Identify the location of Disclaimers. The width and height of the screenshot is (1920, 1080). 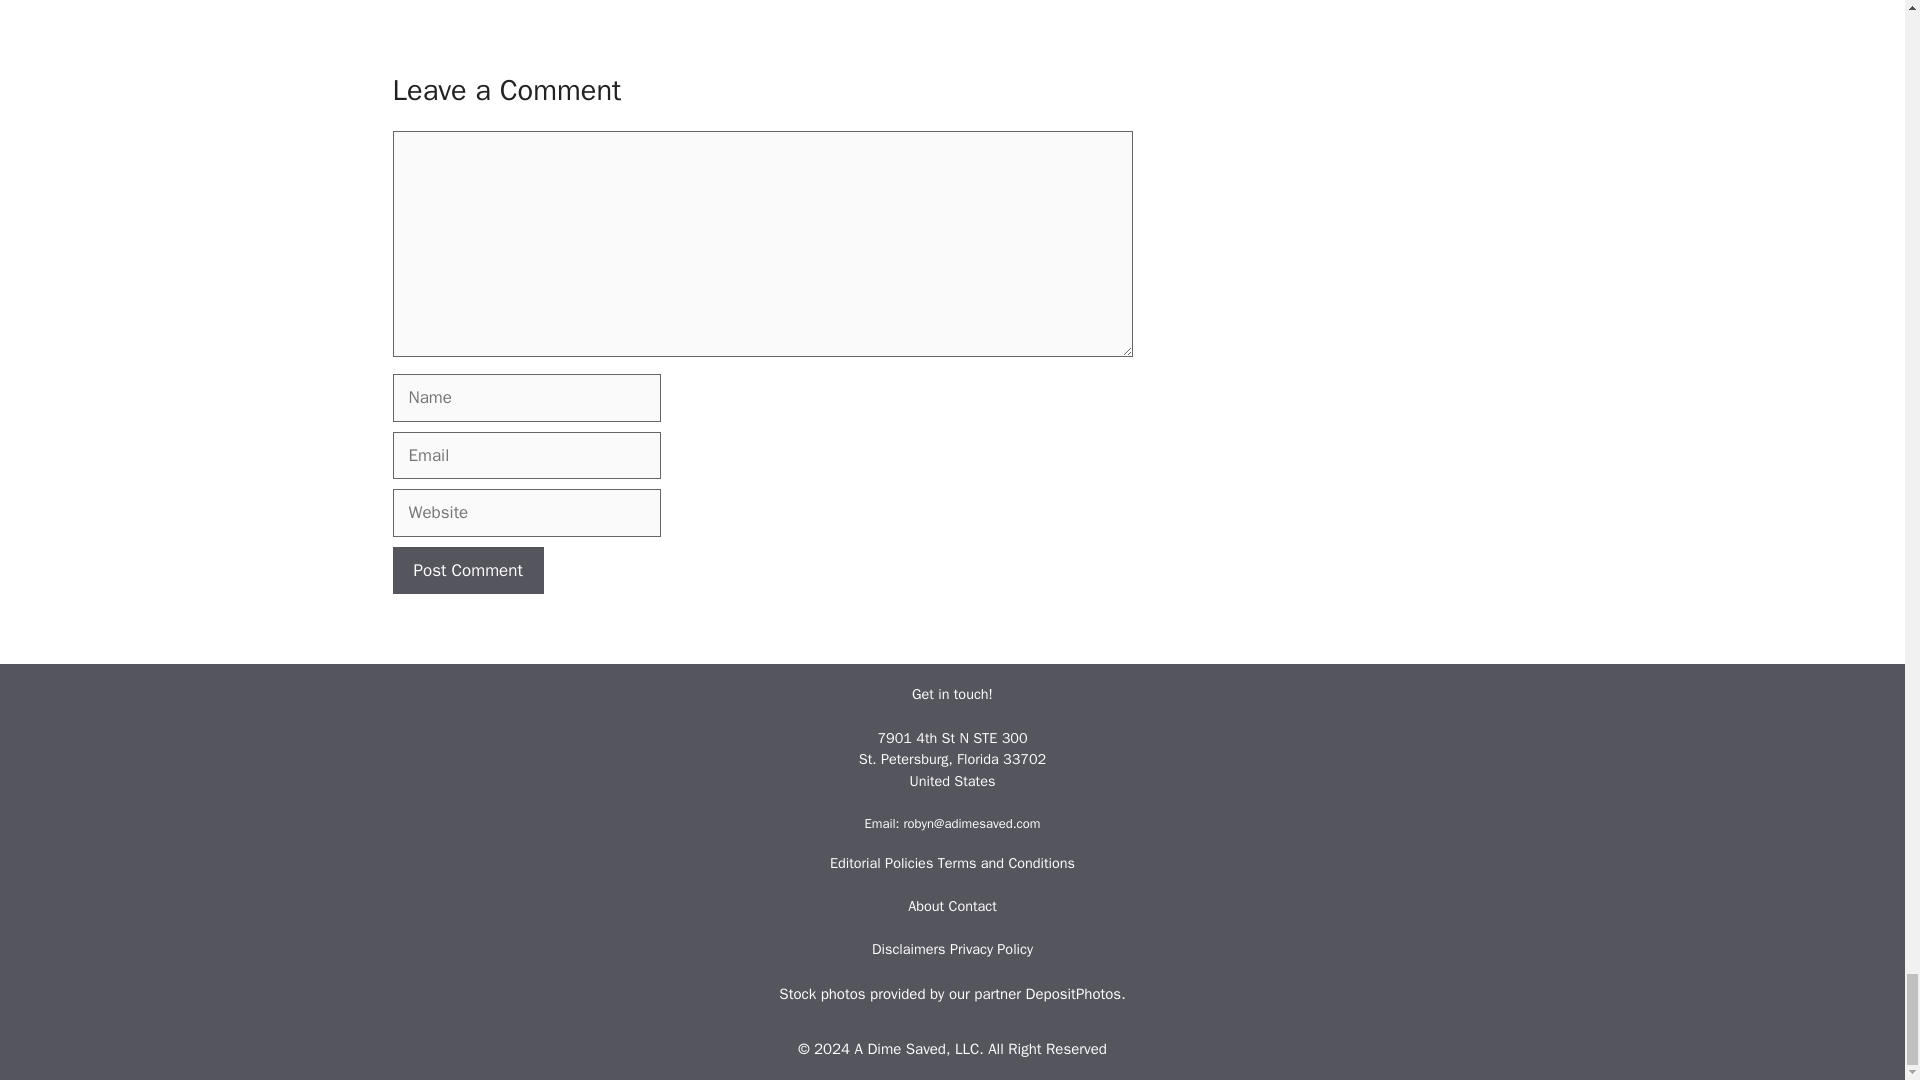
(910, 948).